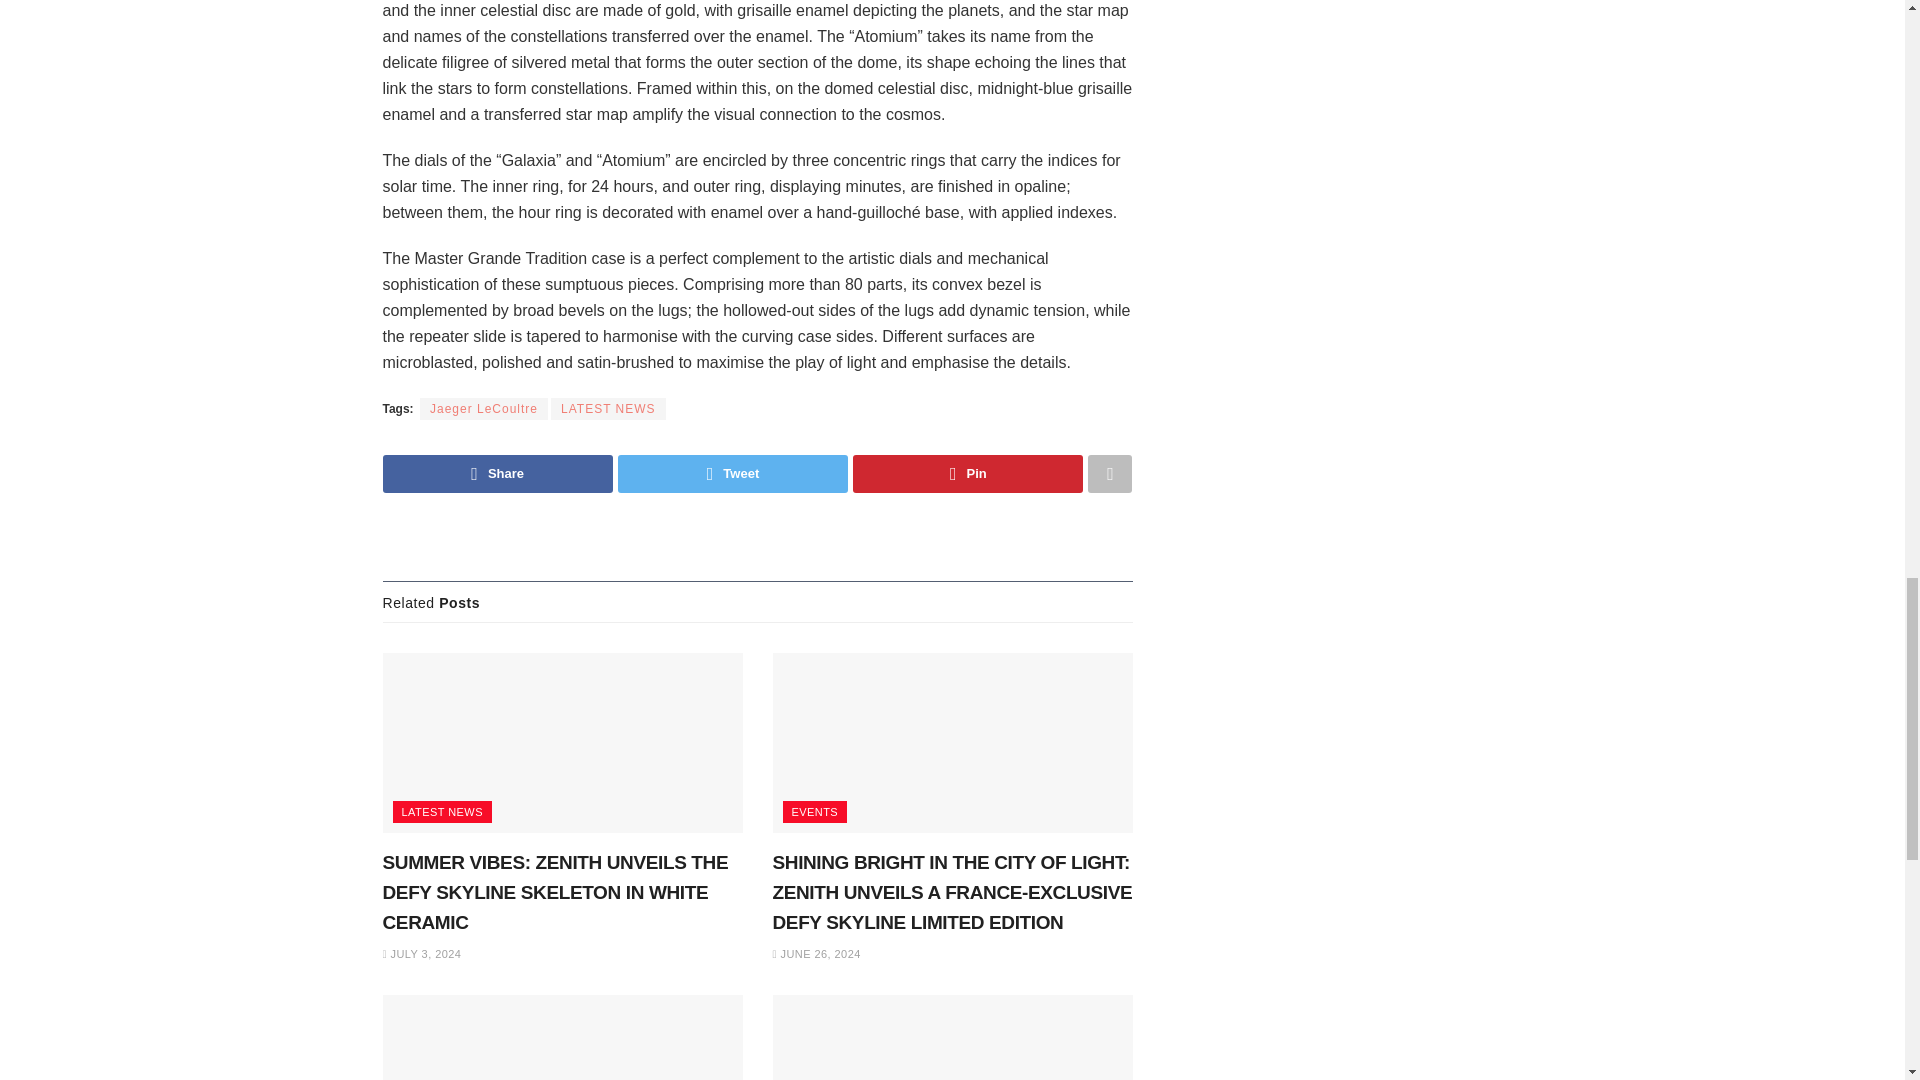 This screenshot has width=1920, height=1080. What do you see at coordinates (733, 473) in the screenshot?
I see `Tweet` at bounding box center [733, 473].